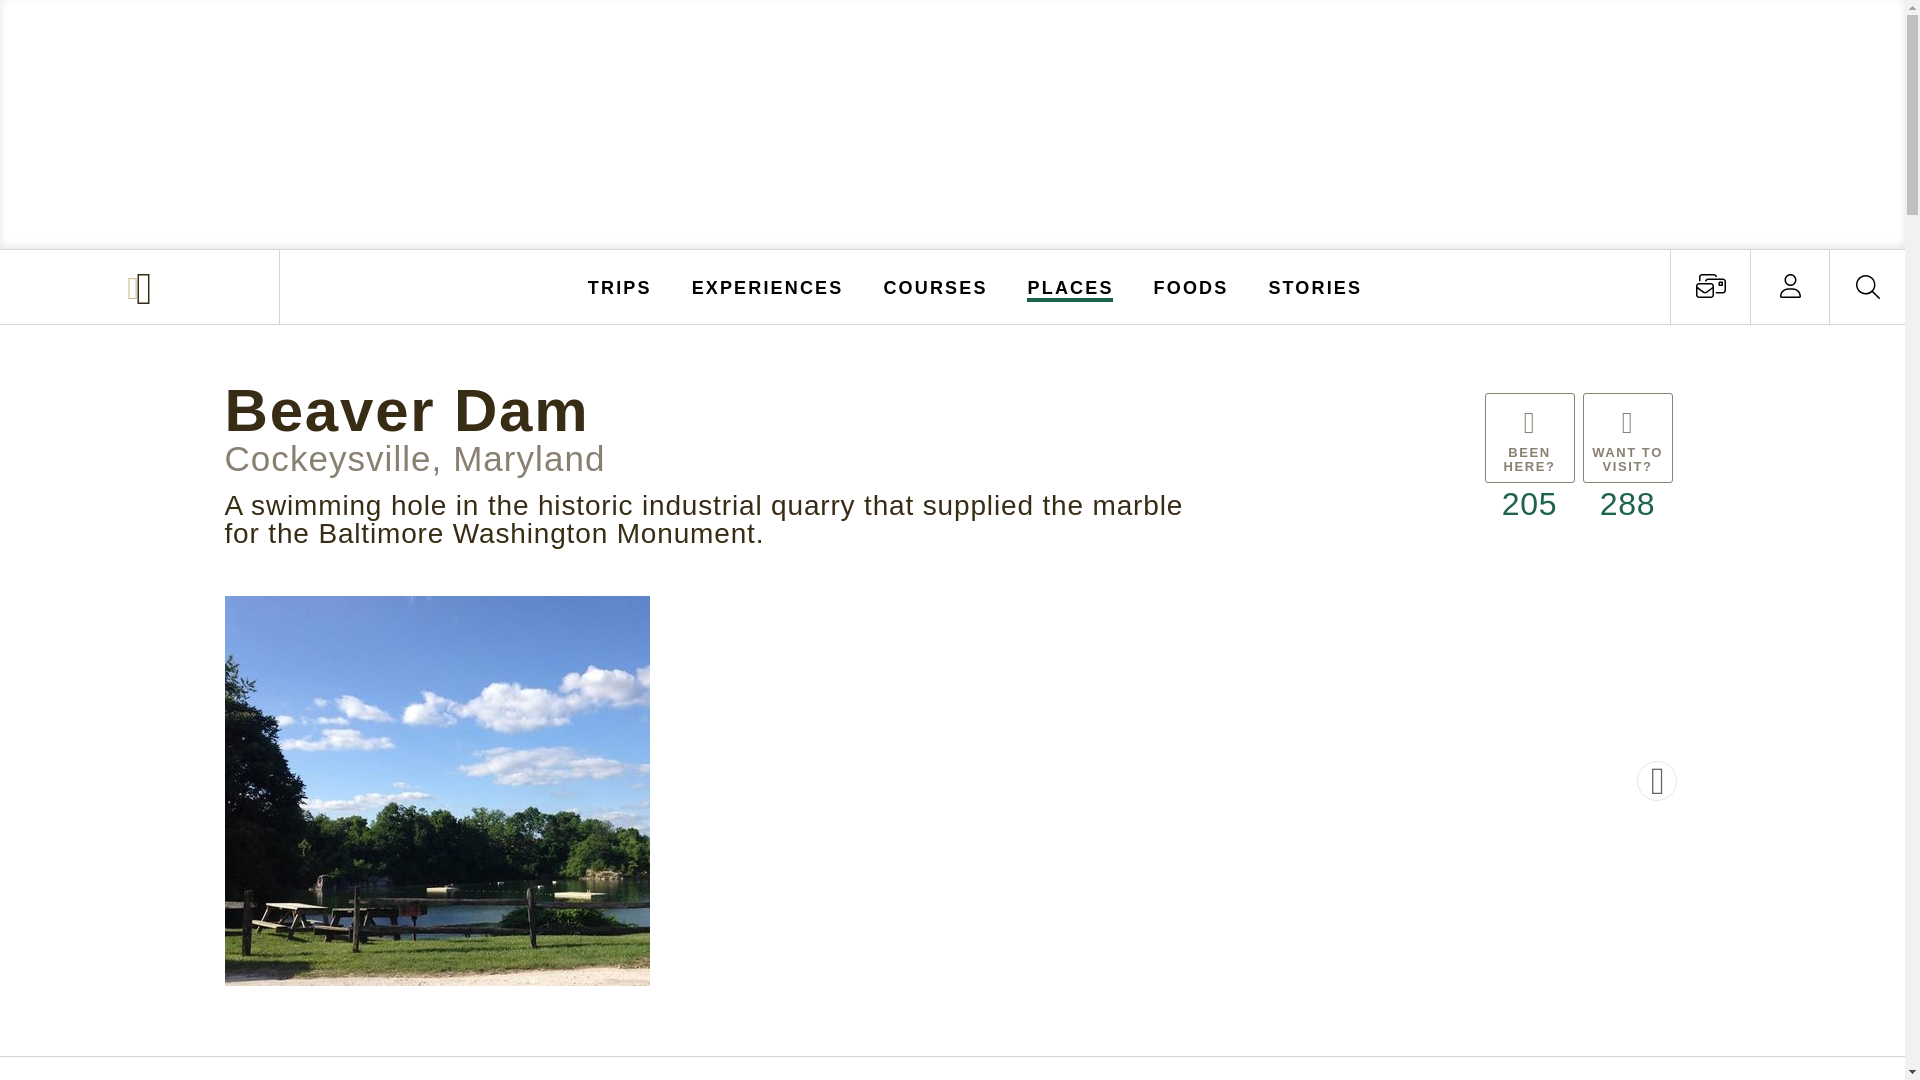  What do you see at coordinates (620, 286) in the screenshot?
I see `TRIPS` at bounding box center [620, 286].